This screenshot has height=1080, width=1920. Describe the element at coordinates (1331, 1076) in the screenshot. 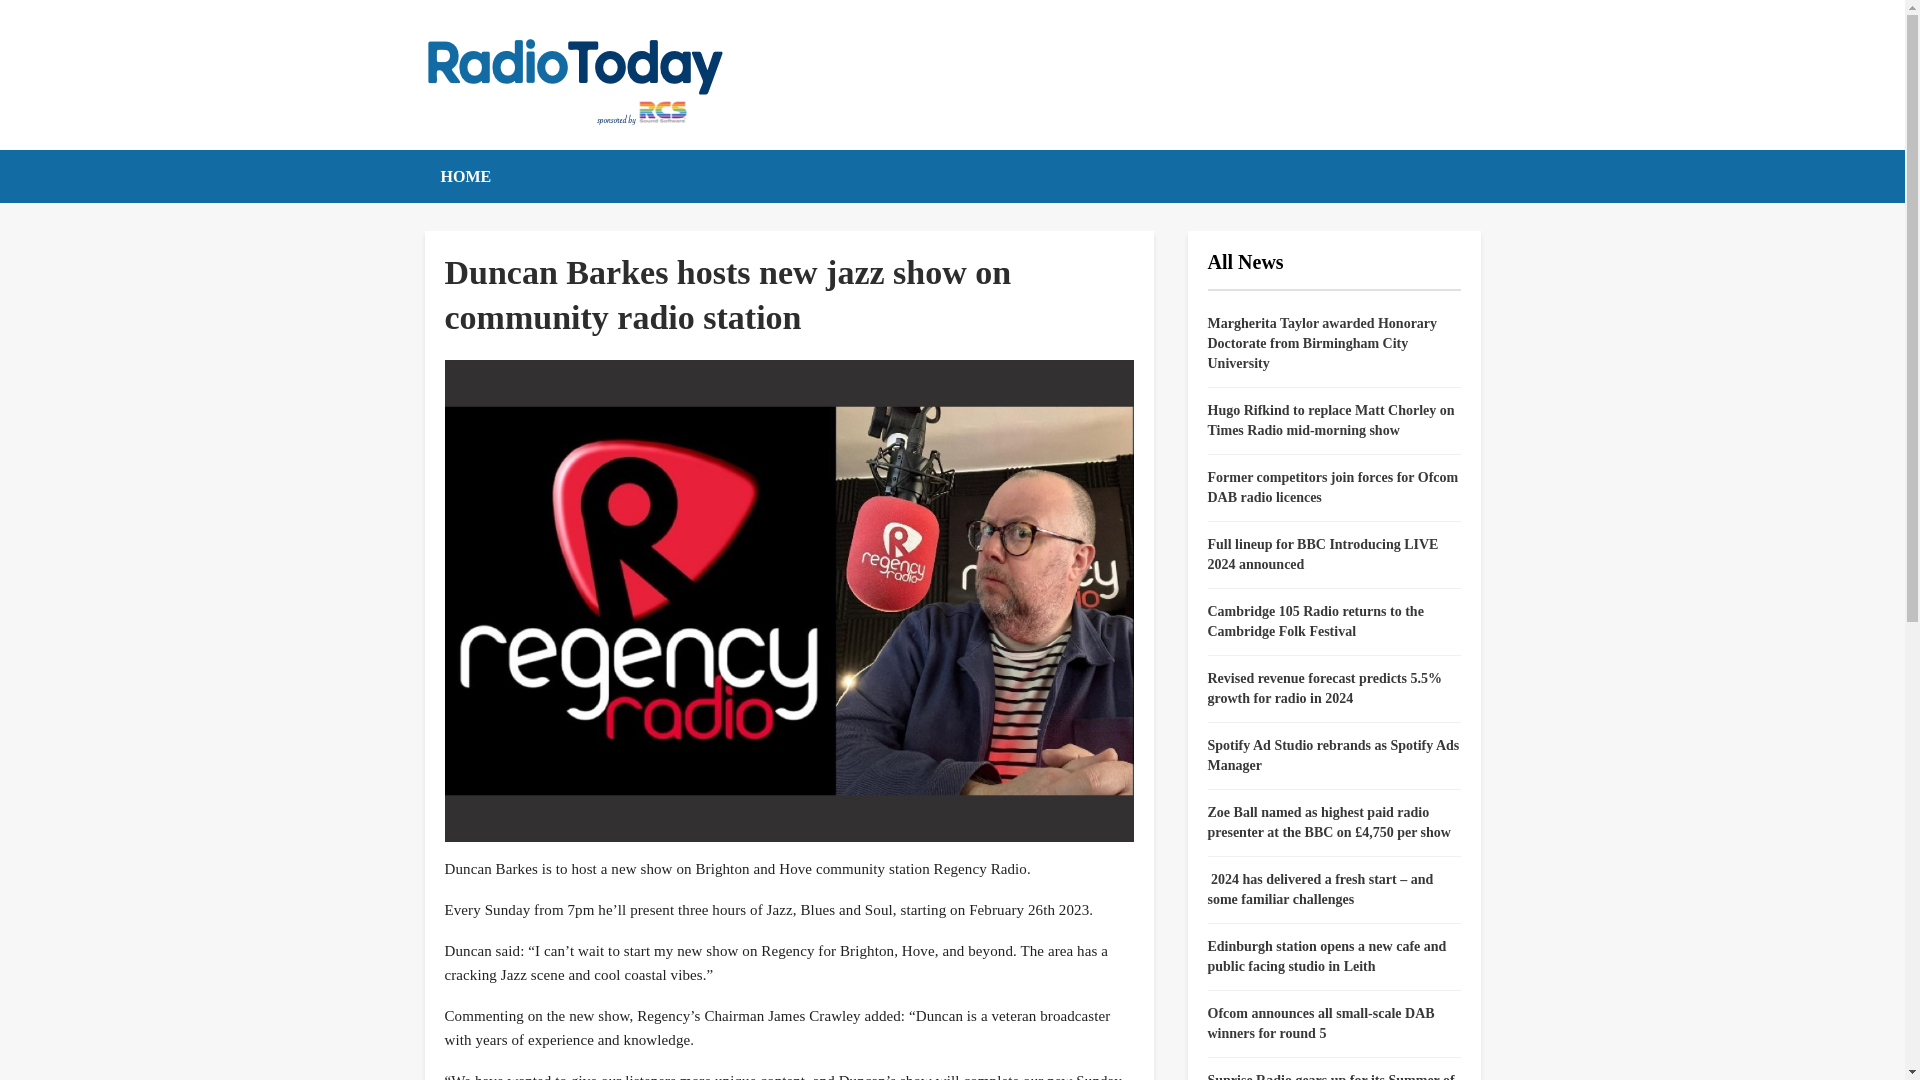

I see `Sunrise Radio gears up for its Summer of Melas` at that location.